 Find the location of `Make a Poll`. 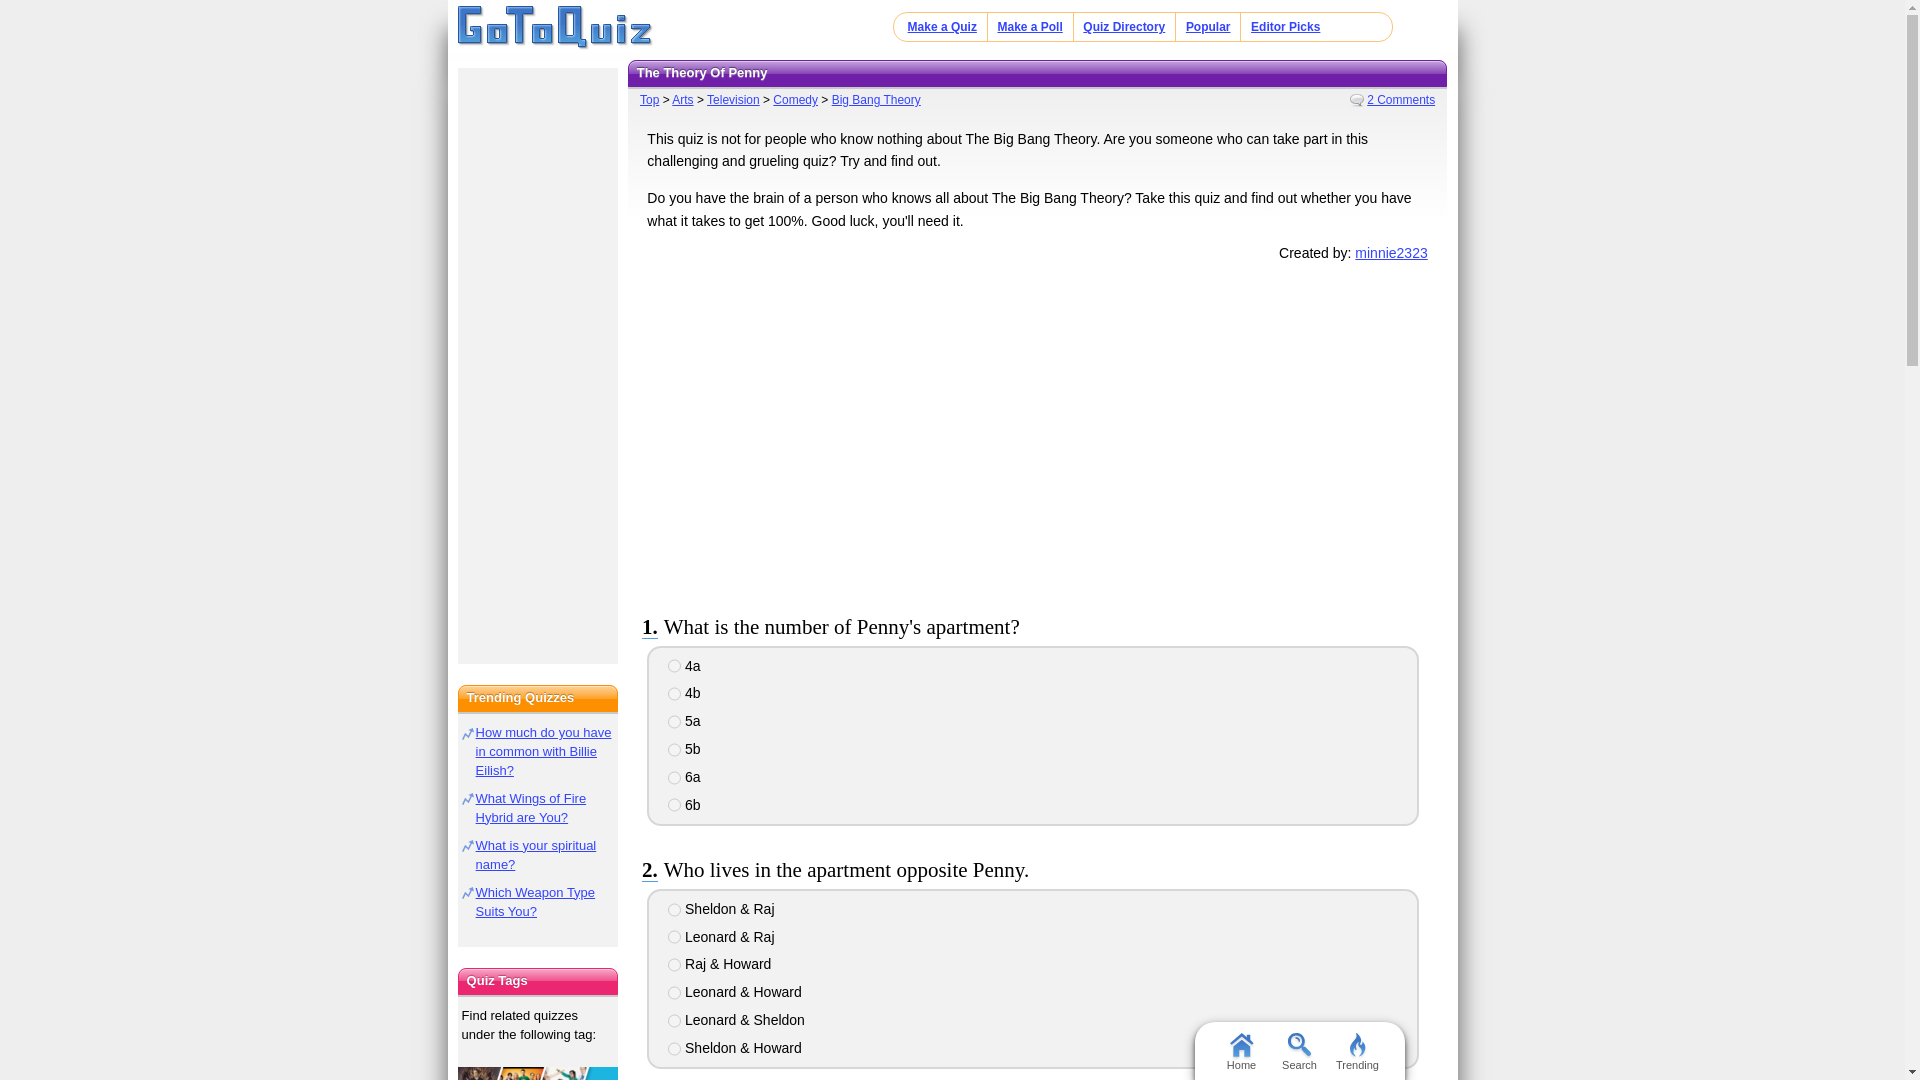

Make a Poll is located at coordinates (1028, 26).